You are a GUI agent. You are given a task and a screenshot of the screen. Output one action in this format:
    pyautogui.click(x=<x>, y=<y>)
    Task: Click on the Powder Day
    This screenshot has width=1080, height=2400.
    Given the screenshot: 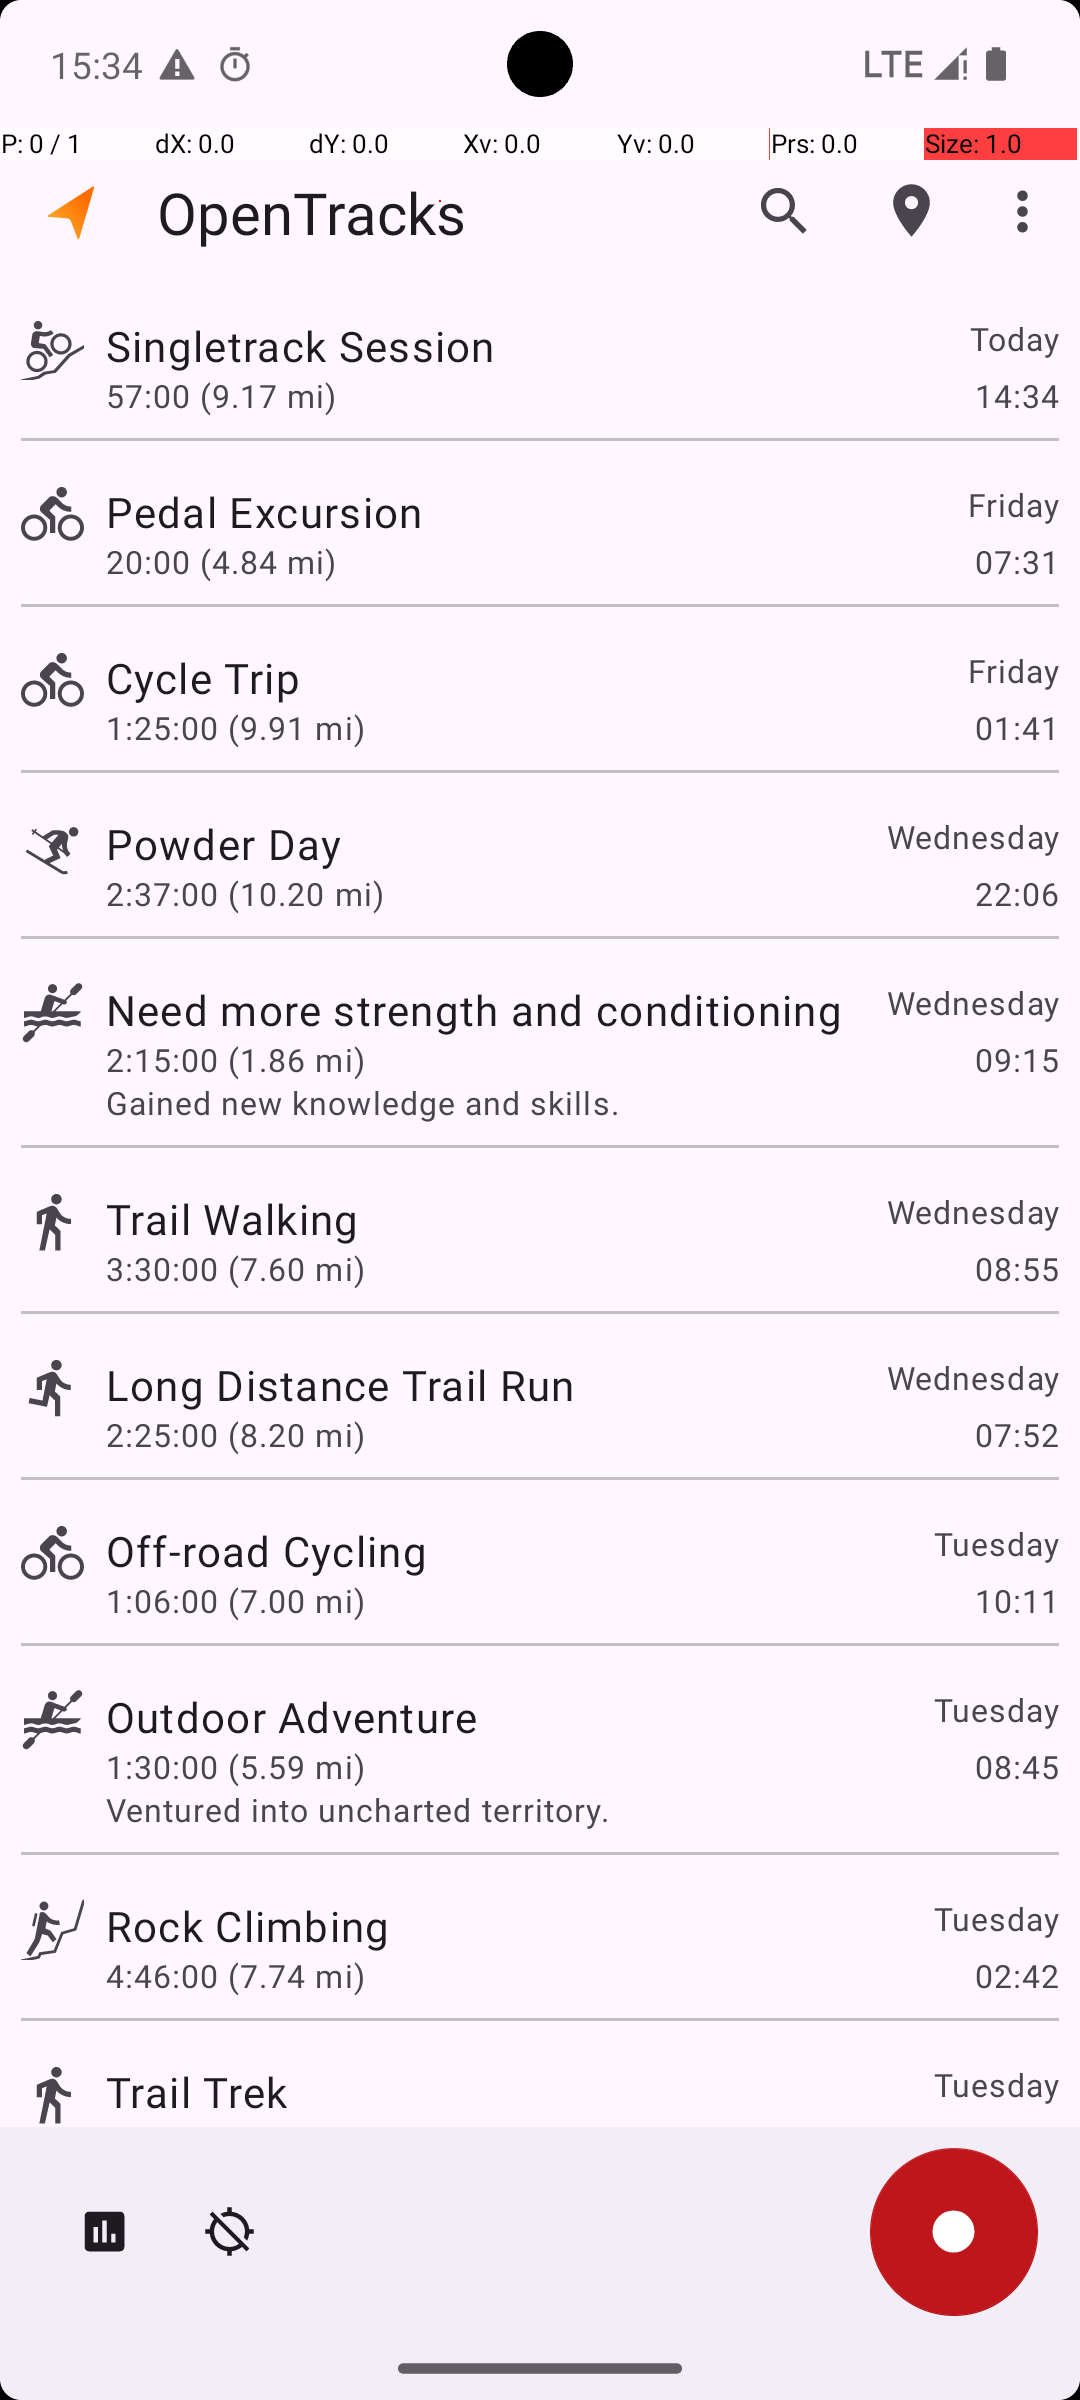 What is the action you would take?
    pyautogui.click(x=224, y=844)
    